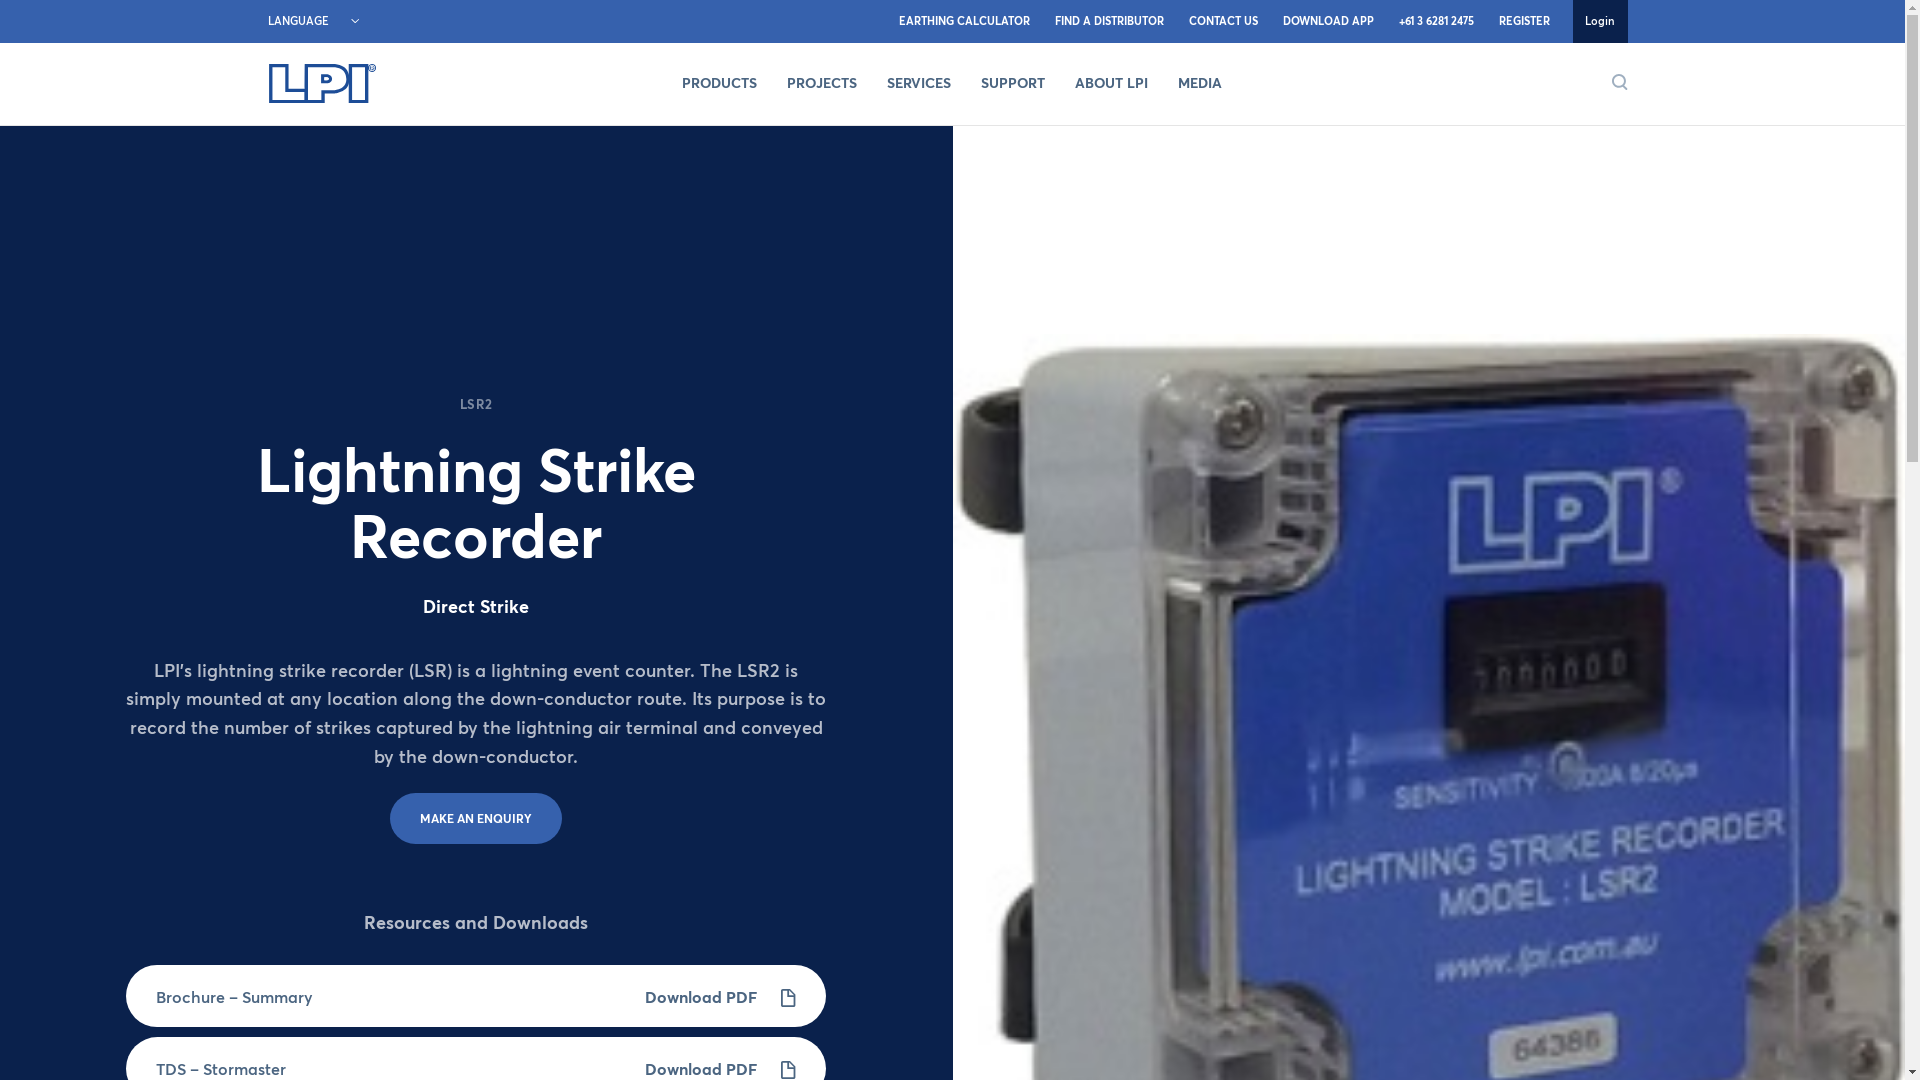  What do you see at coordinates (476, 818) in the screenshot?
I see `MAKE AN ENQUIRY` at bounding box center [476, 818].